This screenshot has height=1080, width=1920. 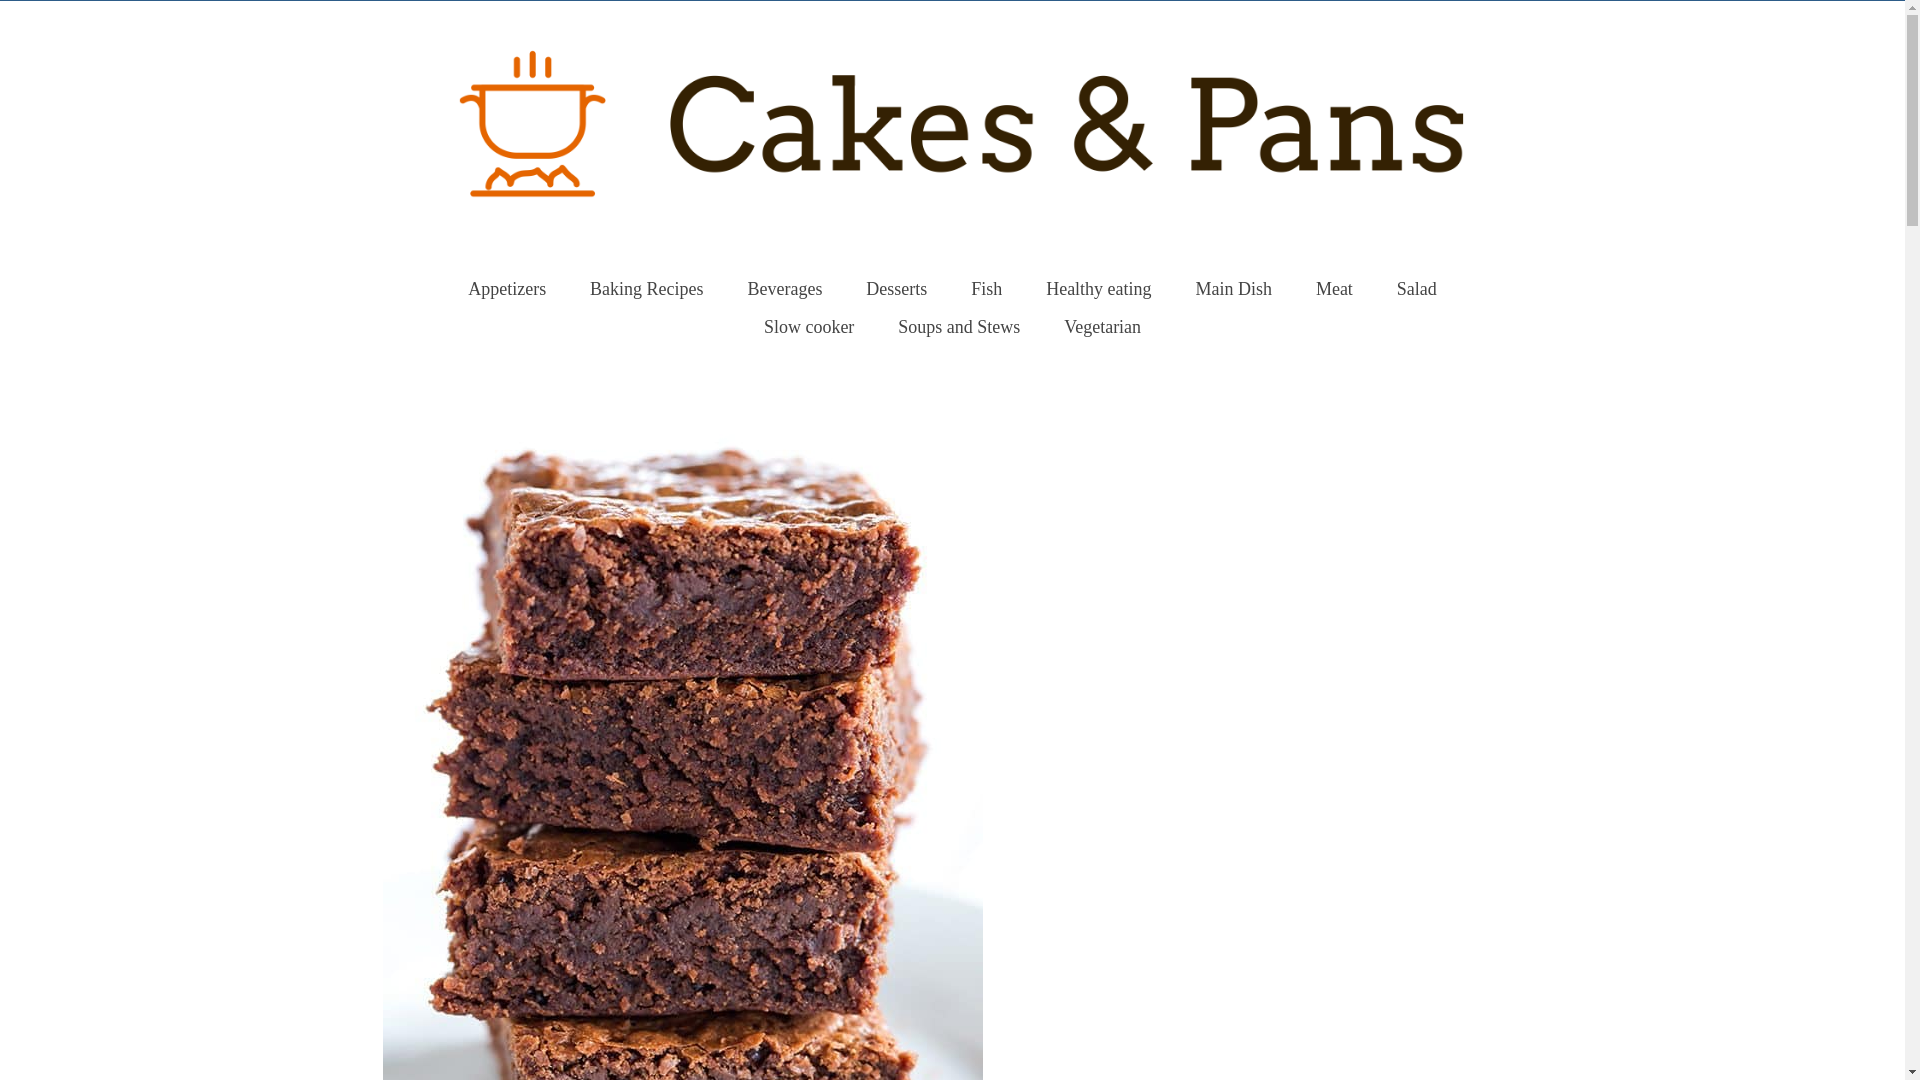 I want to click on Vegetarian, so click(x=1102, y=326).